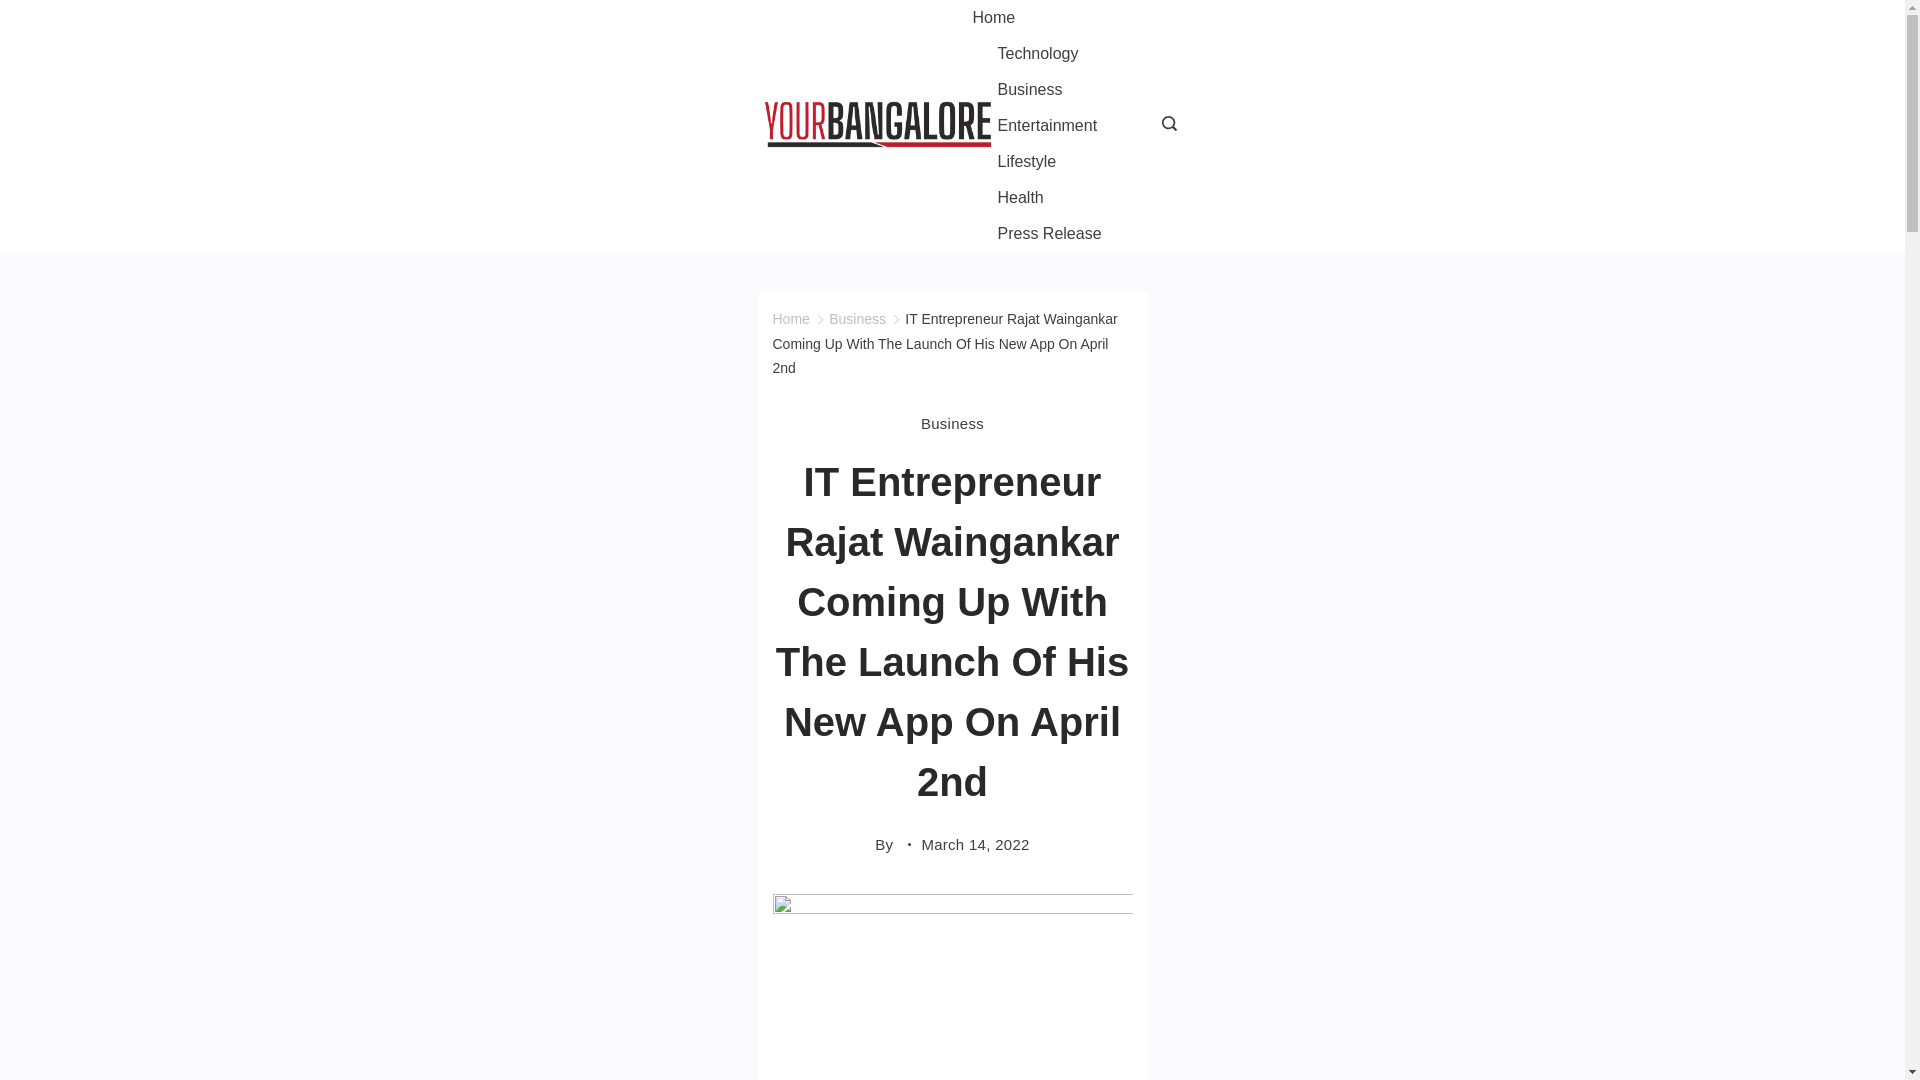 The image size is (1920, 1080). What do you see at coordinates (1028, 90) in the screenshot?
I see `Business` at bounding box center [1028, 90].